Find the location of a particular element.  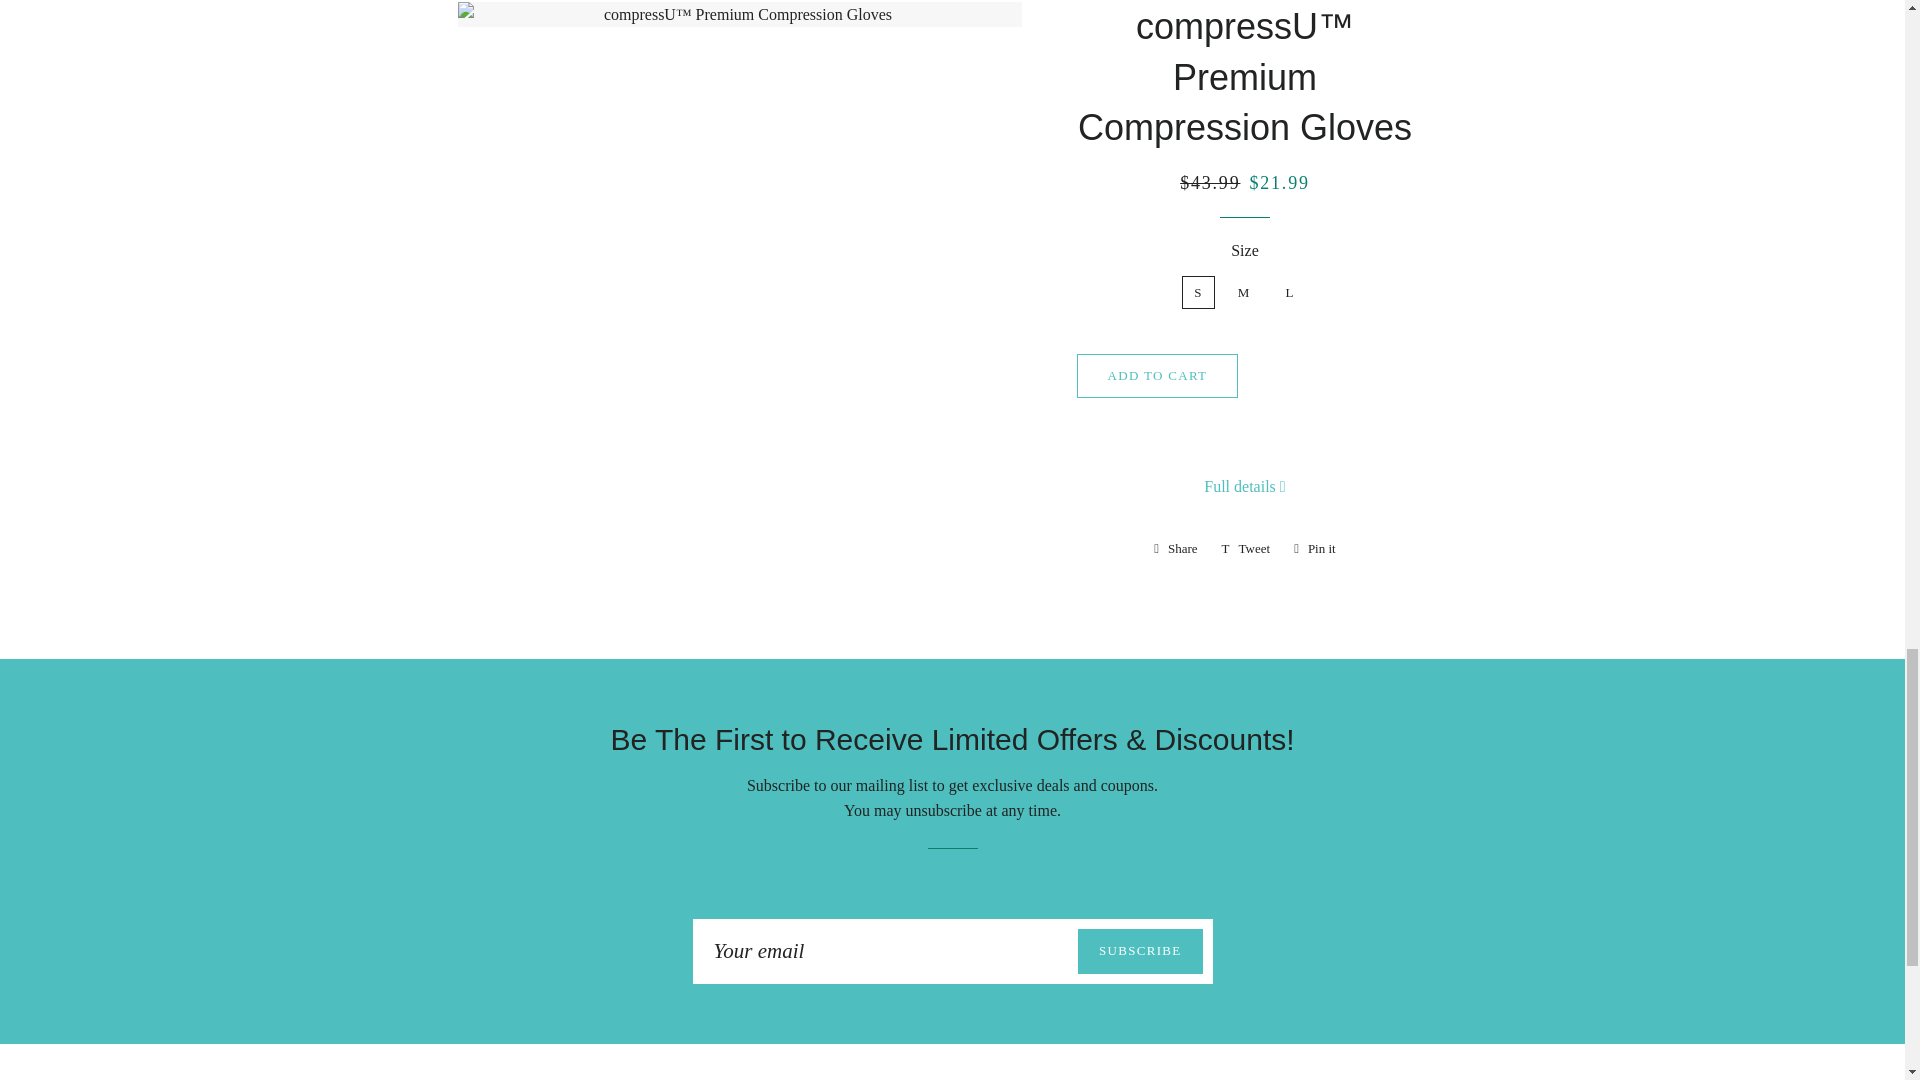

S is located at coordinates (1314, 548).